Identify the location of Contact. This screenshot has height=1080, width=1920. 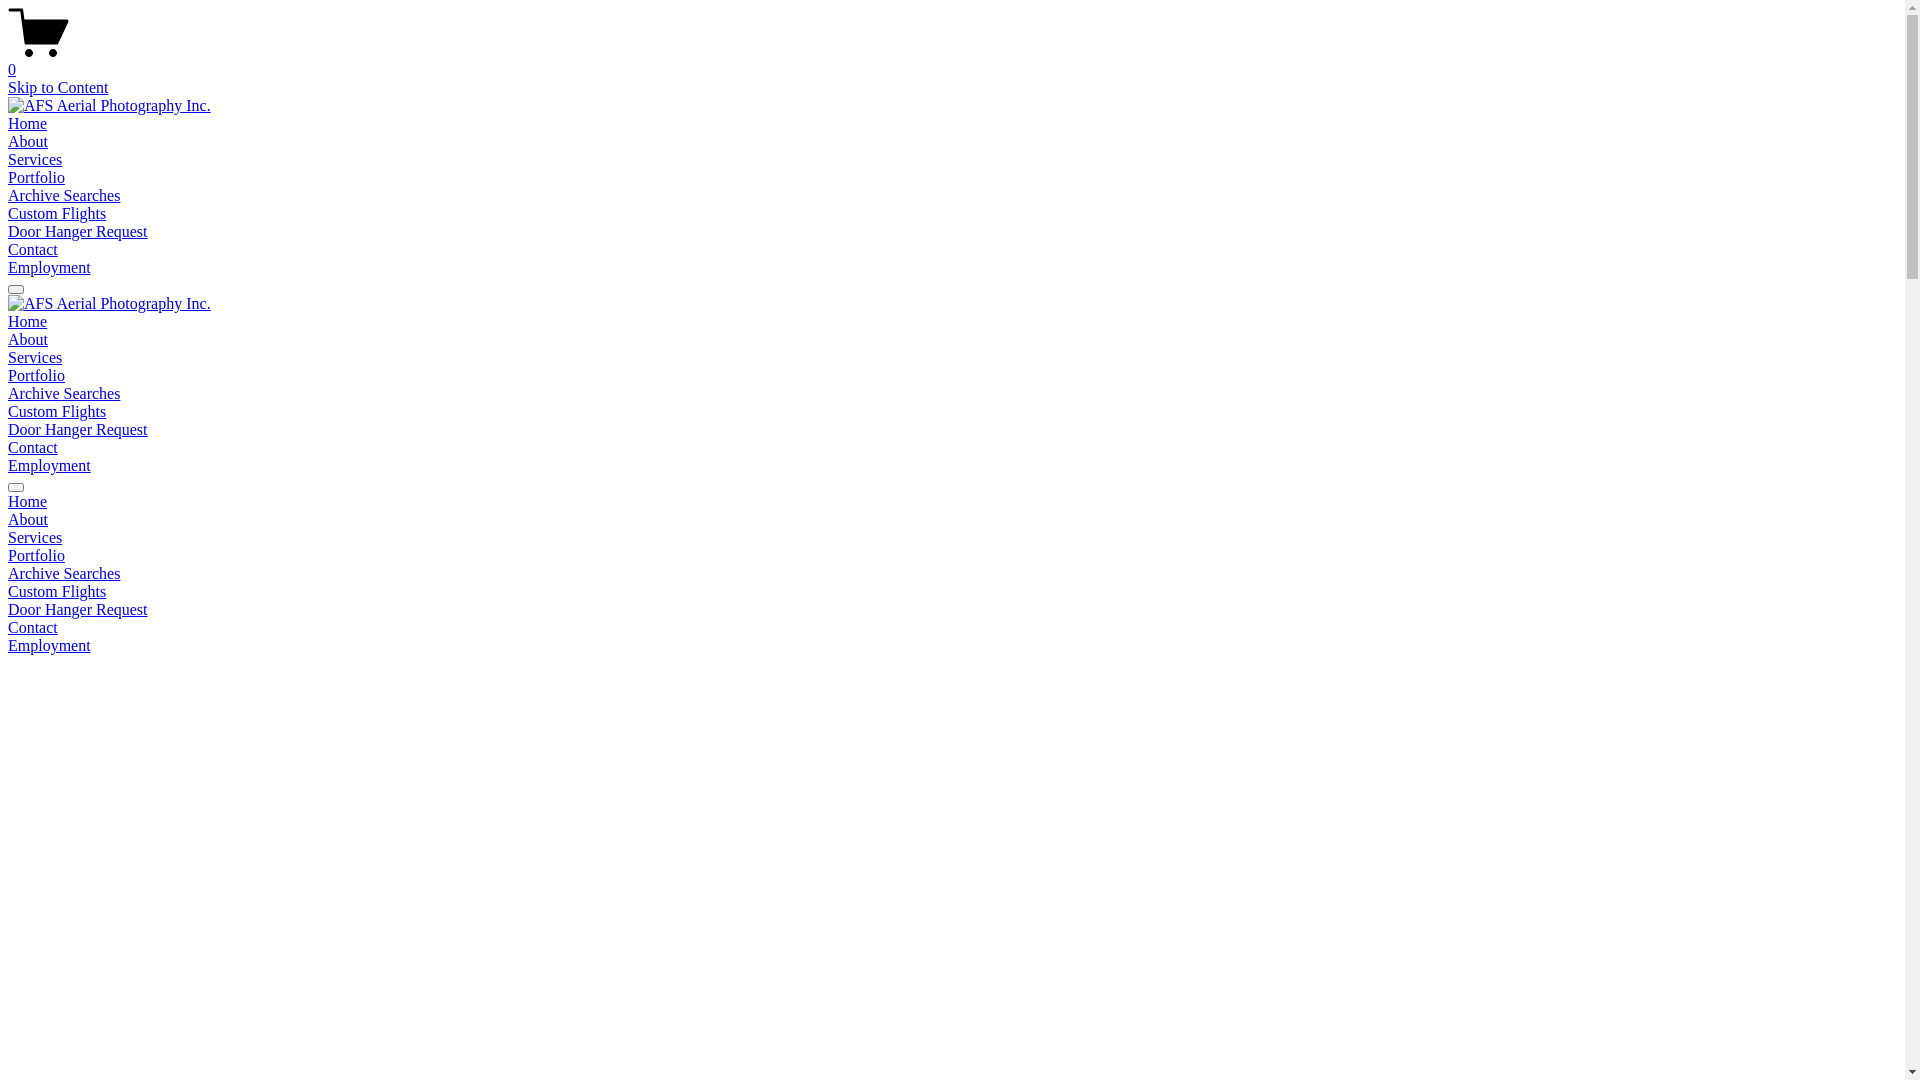
(33, 250).